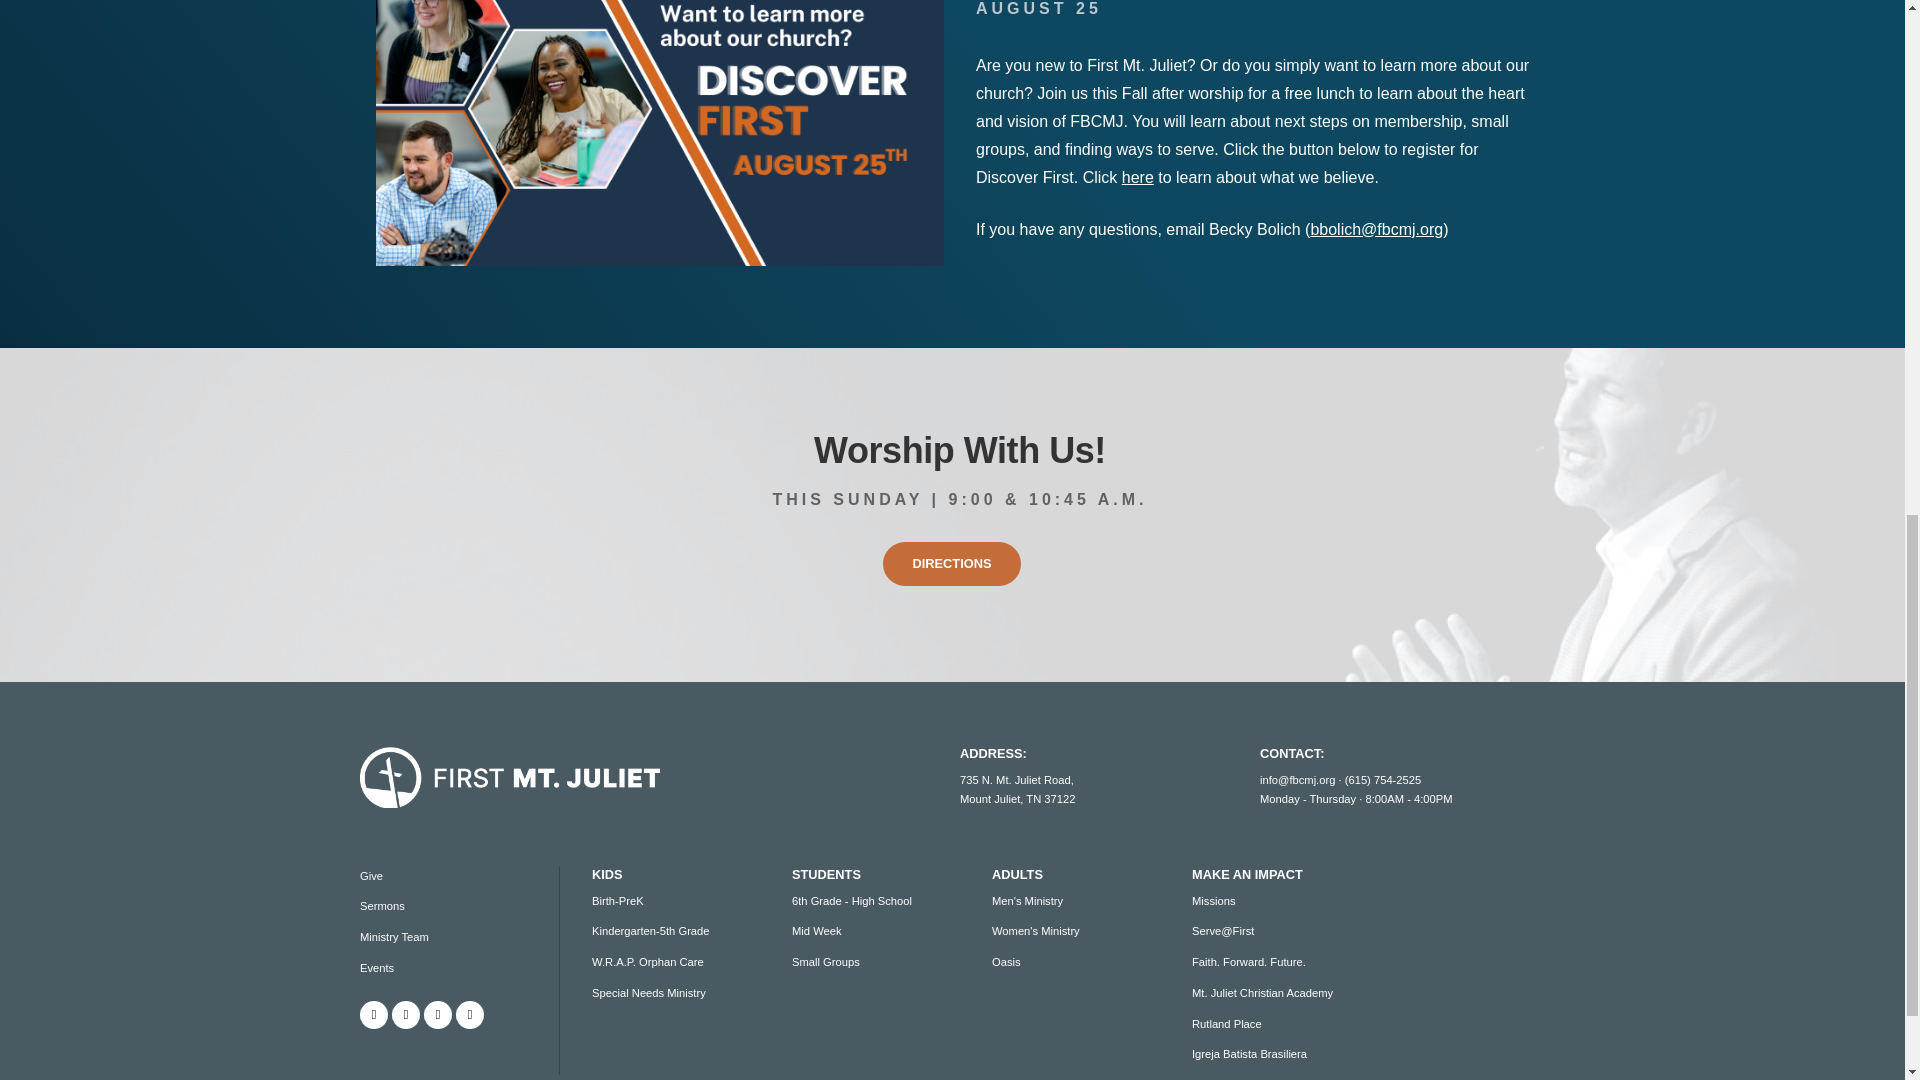 This screenshot has height=1080, width=1920. What do you see at coordinates (1137, 176) in the screenshot?
I see `here` at bounding box center [1137, 176].